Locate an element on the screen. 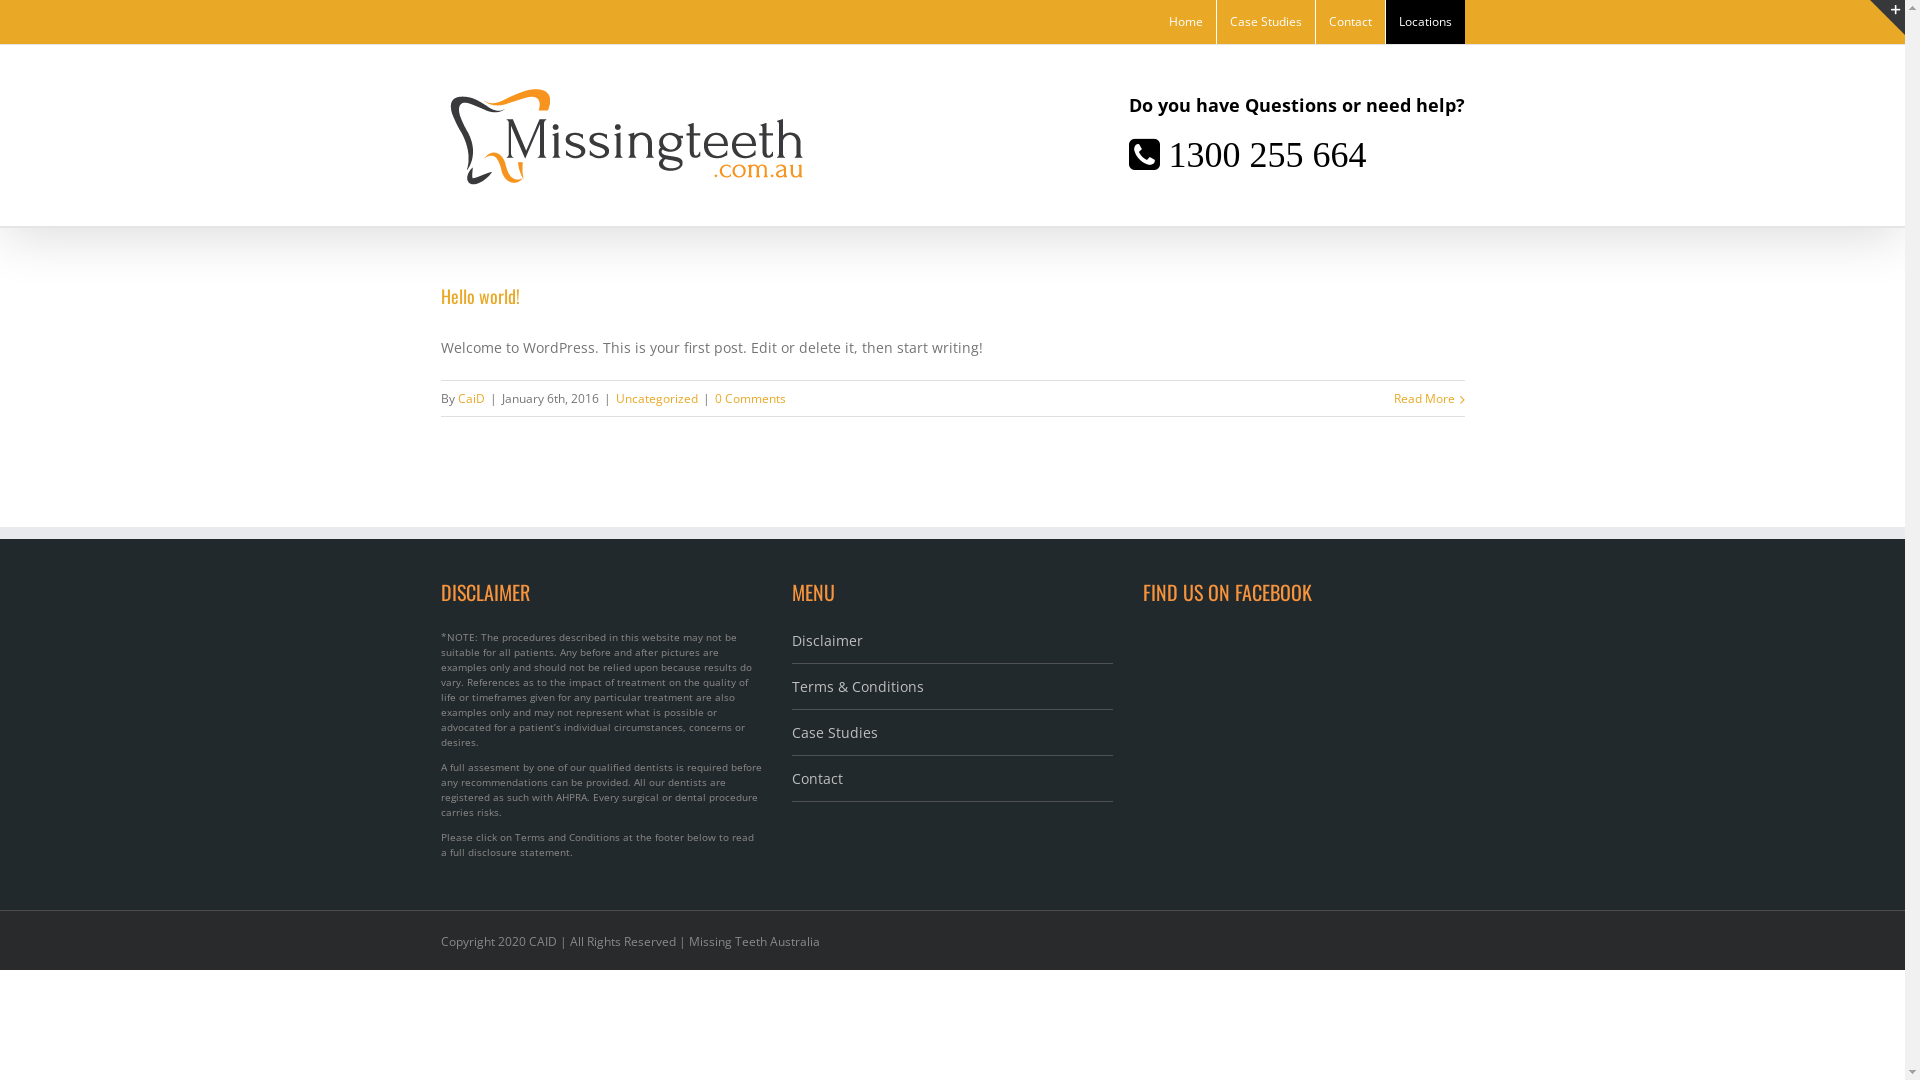 Image resolution: width=1920 pixels, height=1080 pixels. Terms & Conditions is located at coordinates (952, 687).